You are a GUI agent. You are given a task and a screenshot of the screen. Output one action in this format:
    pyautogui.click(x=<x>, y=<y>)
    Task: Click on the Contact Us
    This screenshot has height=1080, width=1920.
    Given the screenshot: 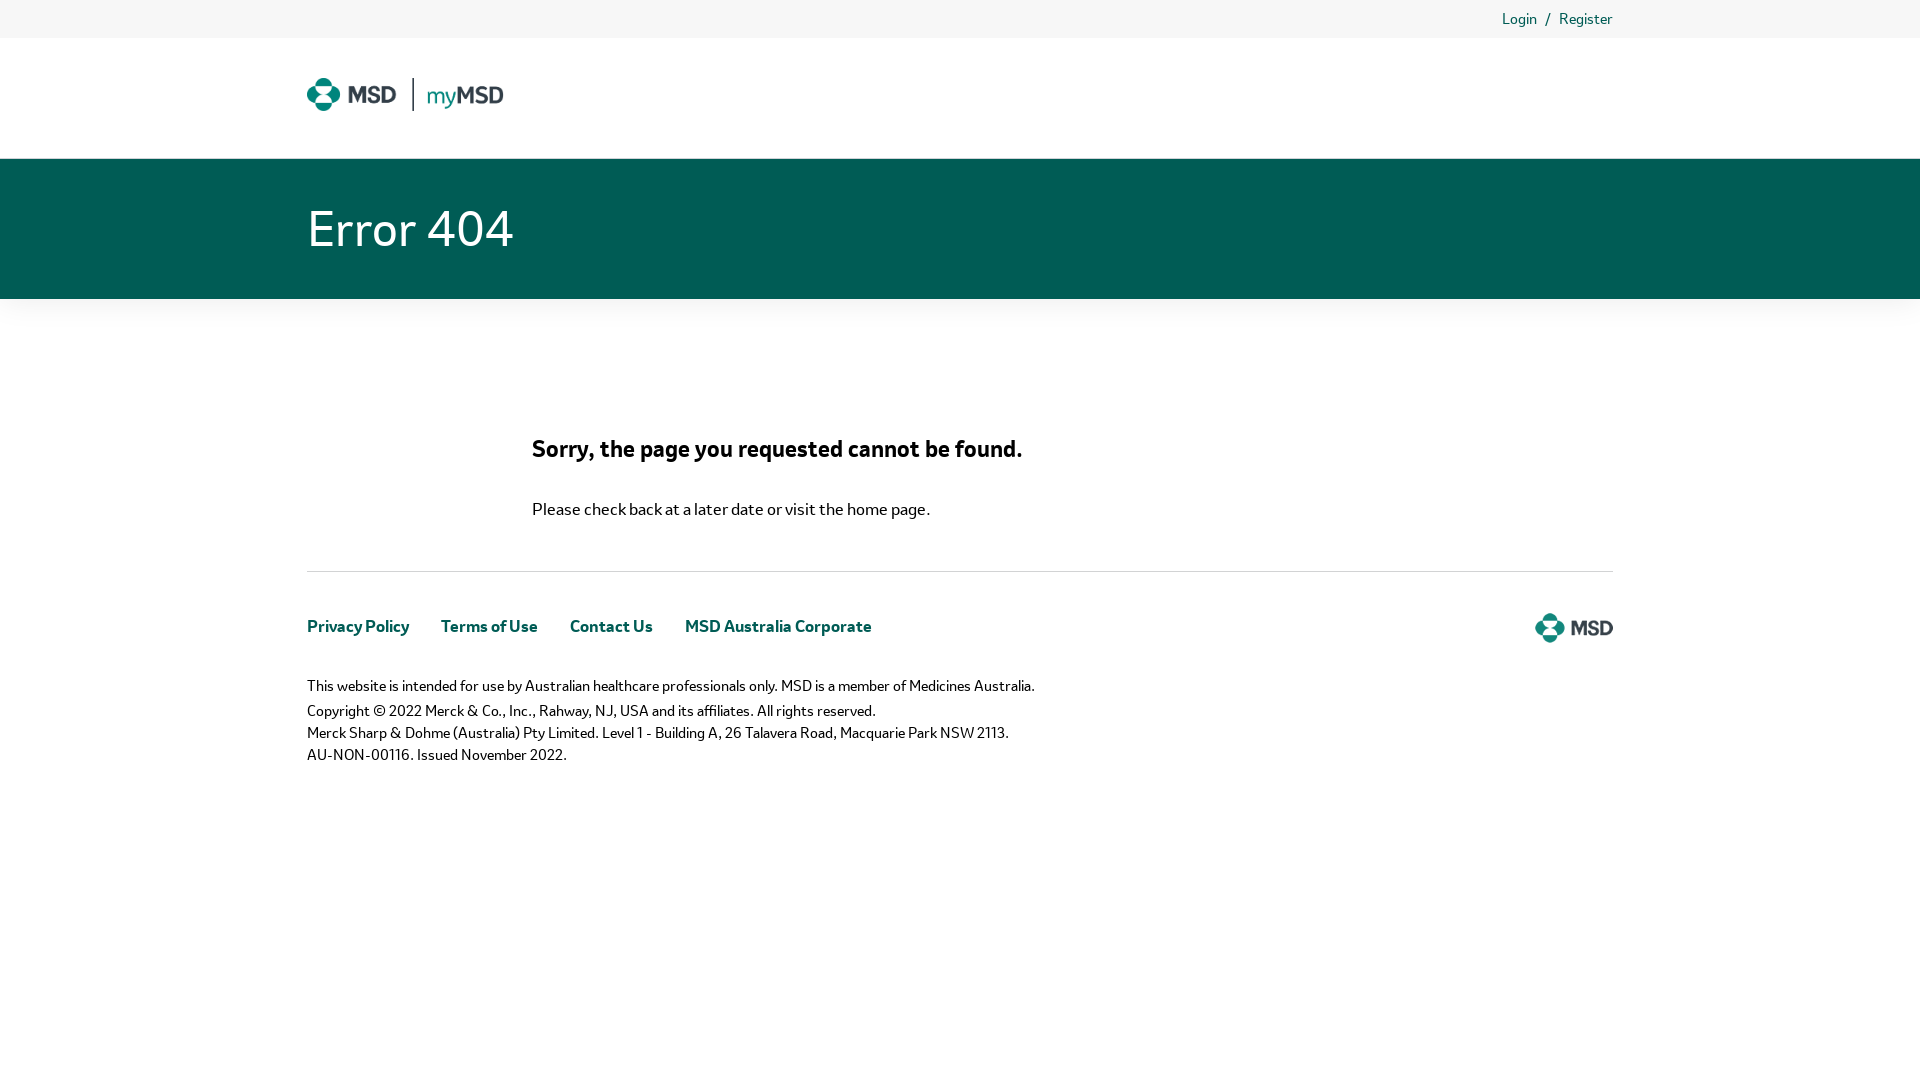 What is the action you would take?
    pyautogui.click(x=612, y=626)
    